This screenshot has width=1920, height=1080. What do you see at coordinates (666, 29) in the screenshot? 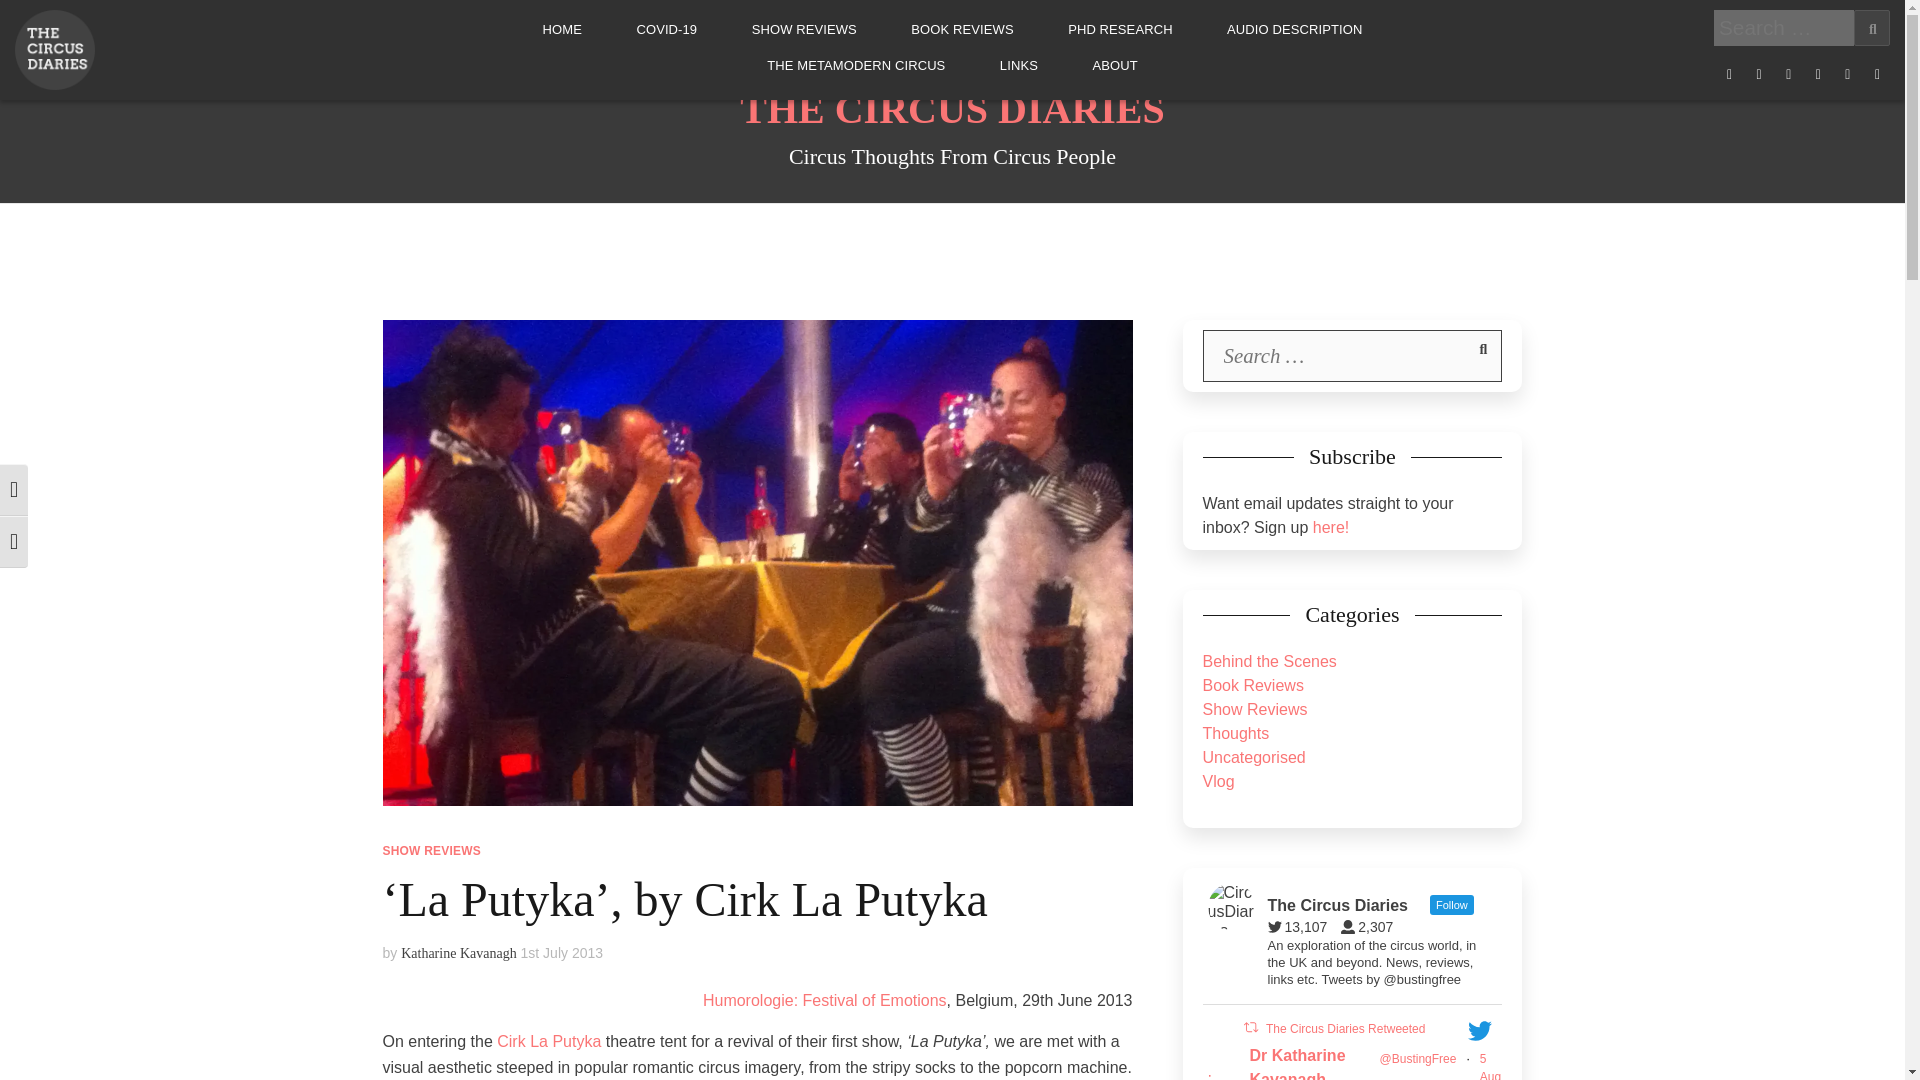
I see `COVID-19` at bounding box center [666, 29].